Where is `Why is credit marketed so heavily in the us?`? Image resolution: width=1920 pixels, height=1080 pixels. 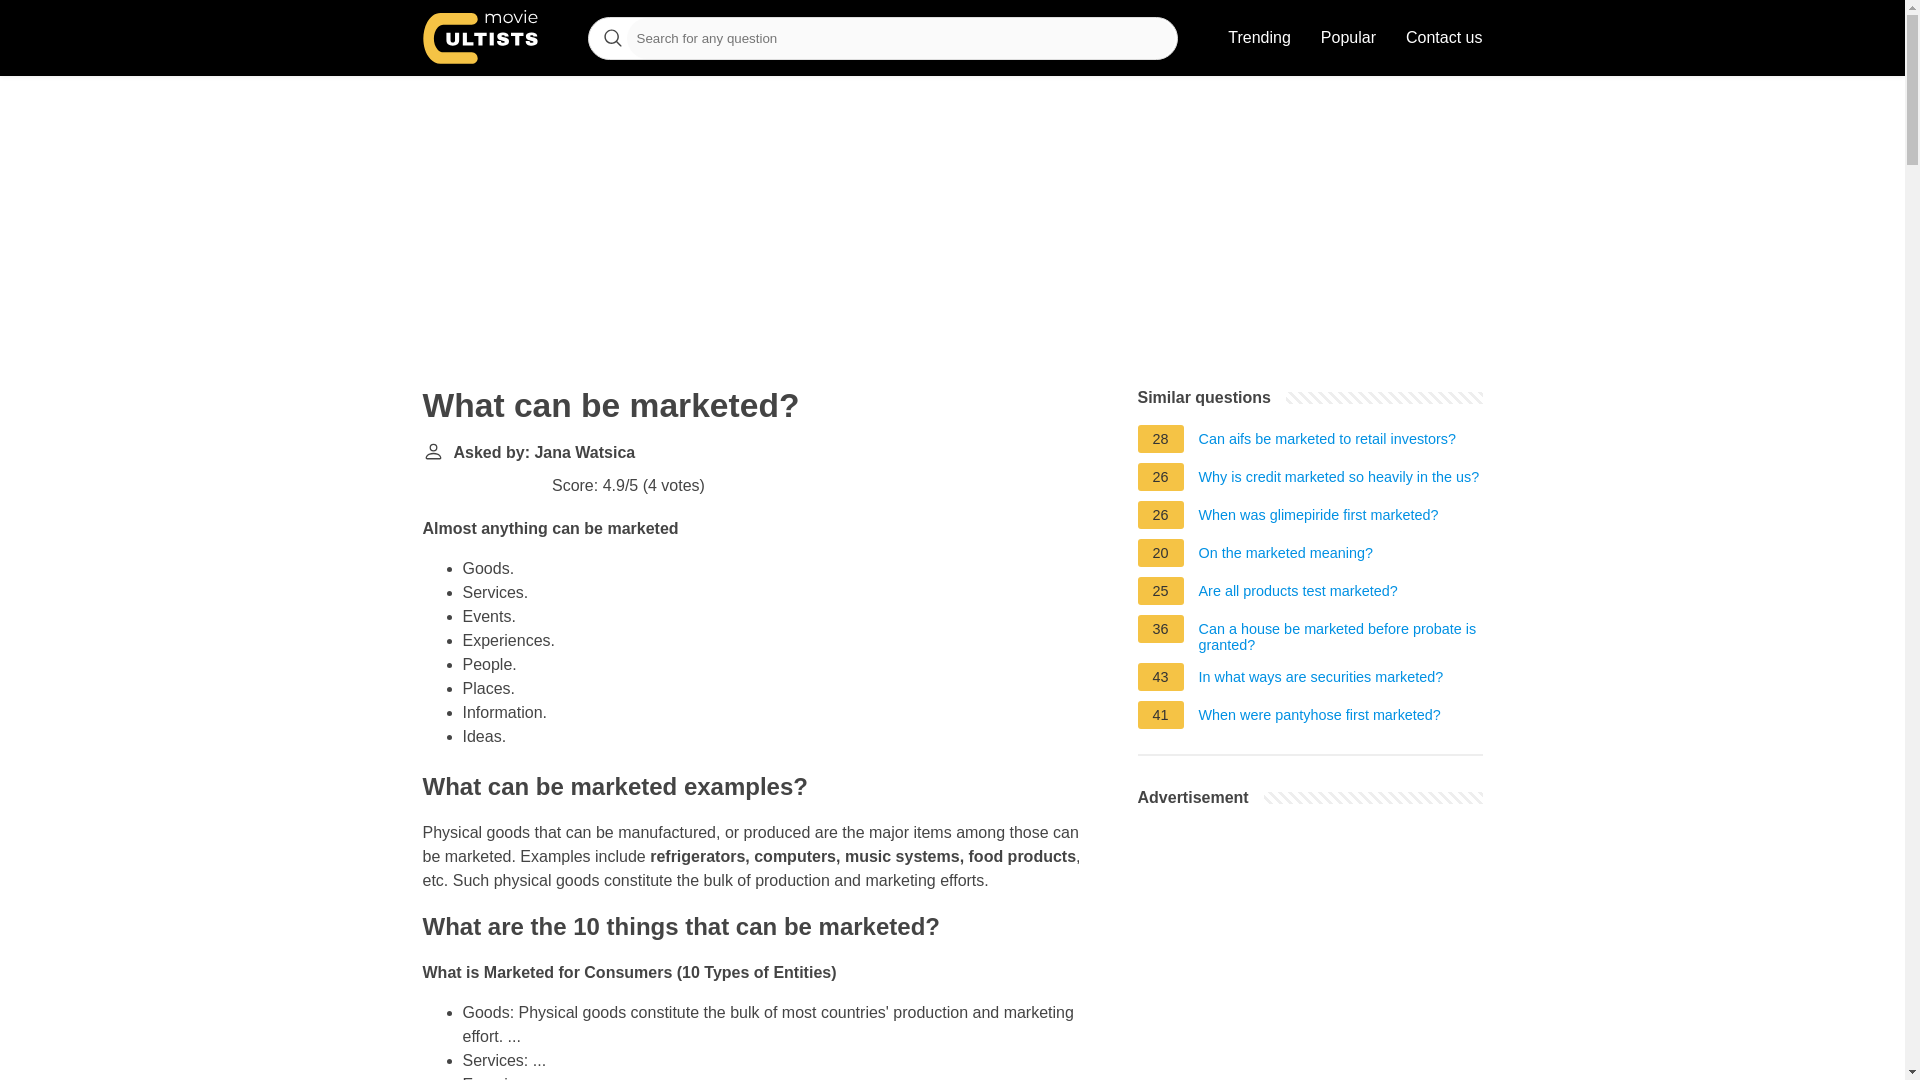
Why is credit marketed so heavily in the us? is located at coordinates (1339, 480).